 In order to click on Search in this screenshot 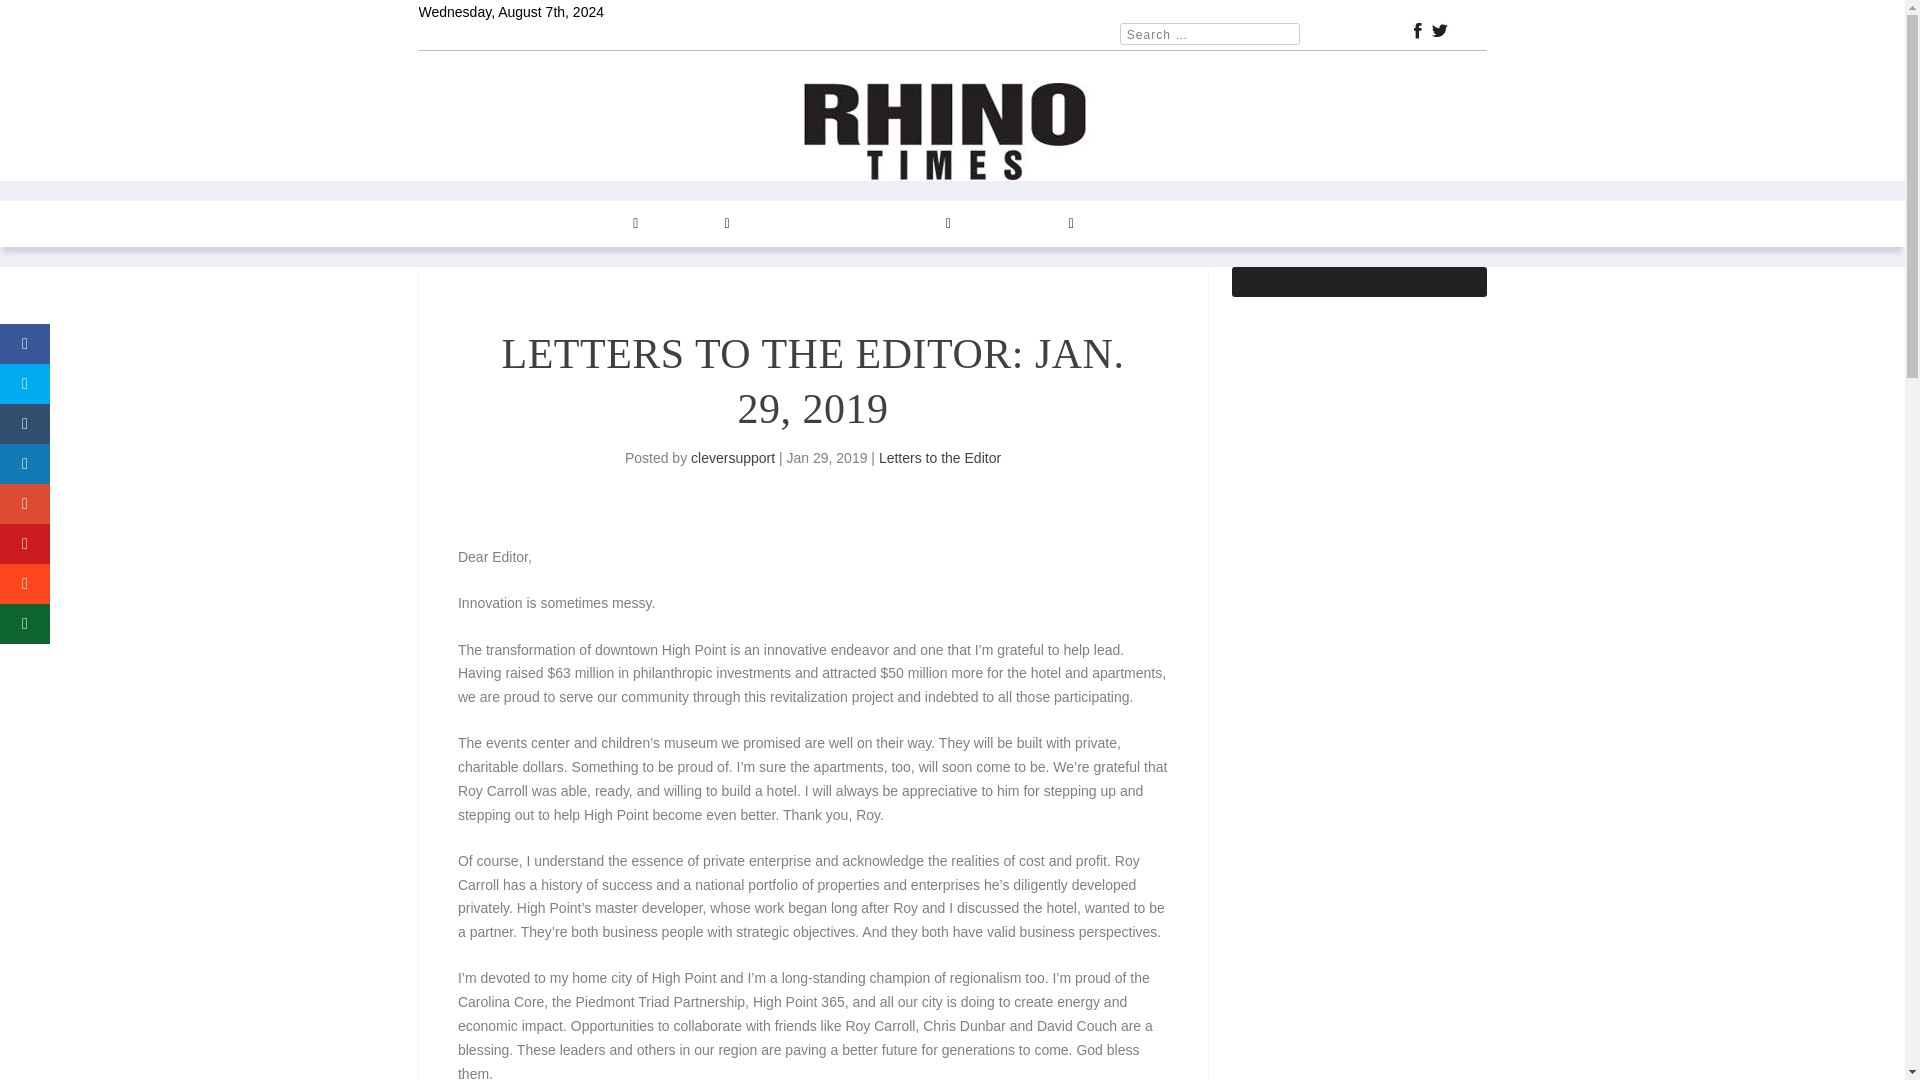, I will do `click(41, 18)`.